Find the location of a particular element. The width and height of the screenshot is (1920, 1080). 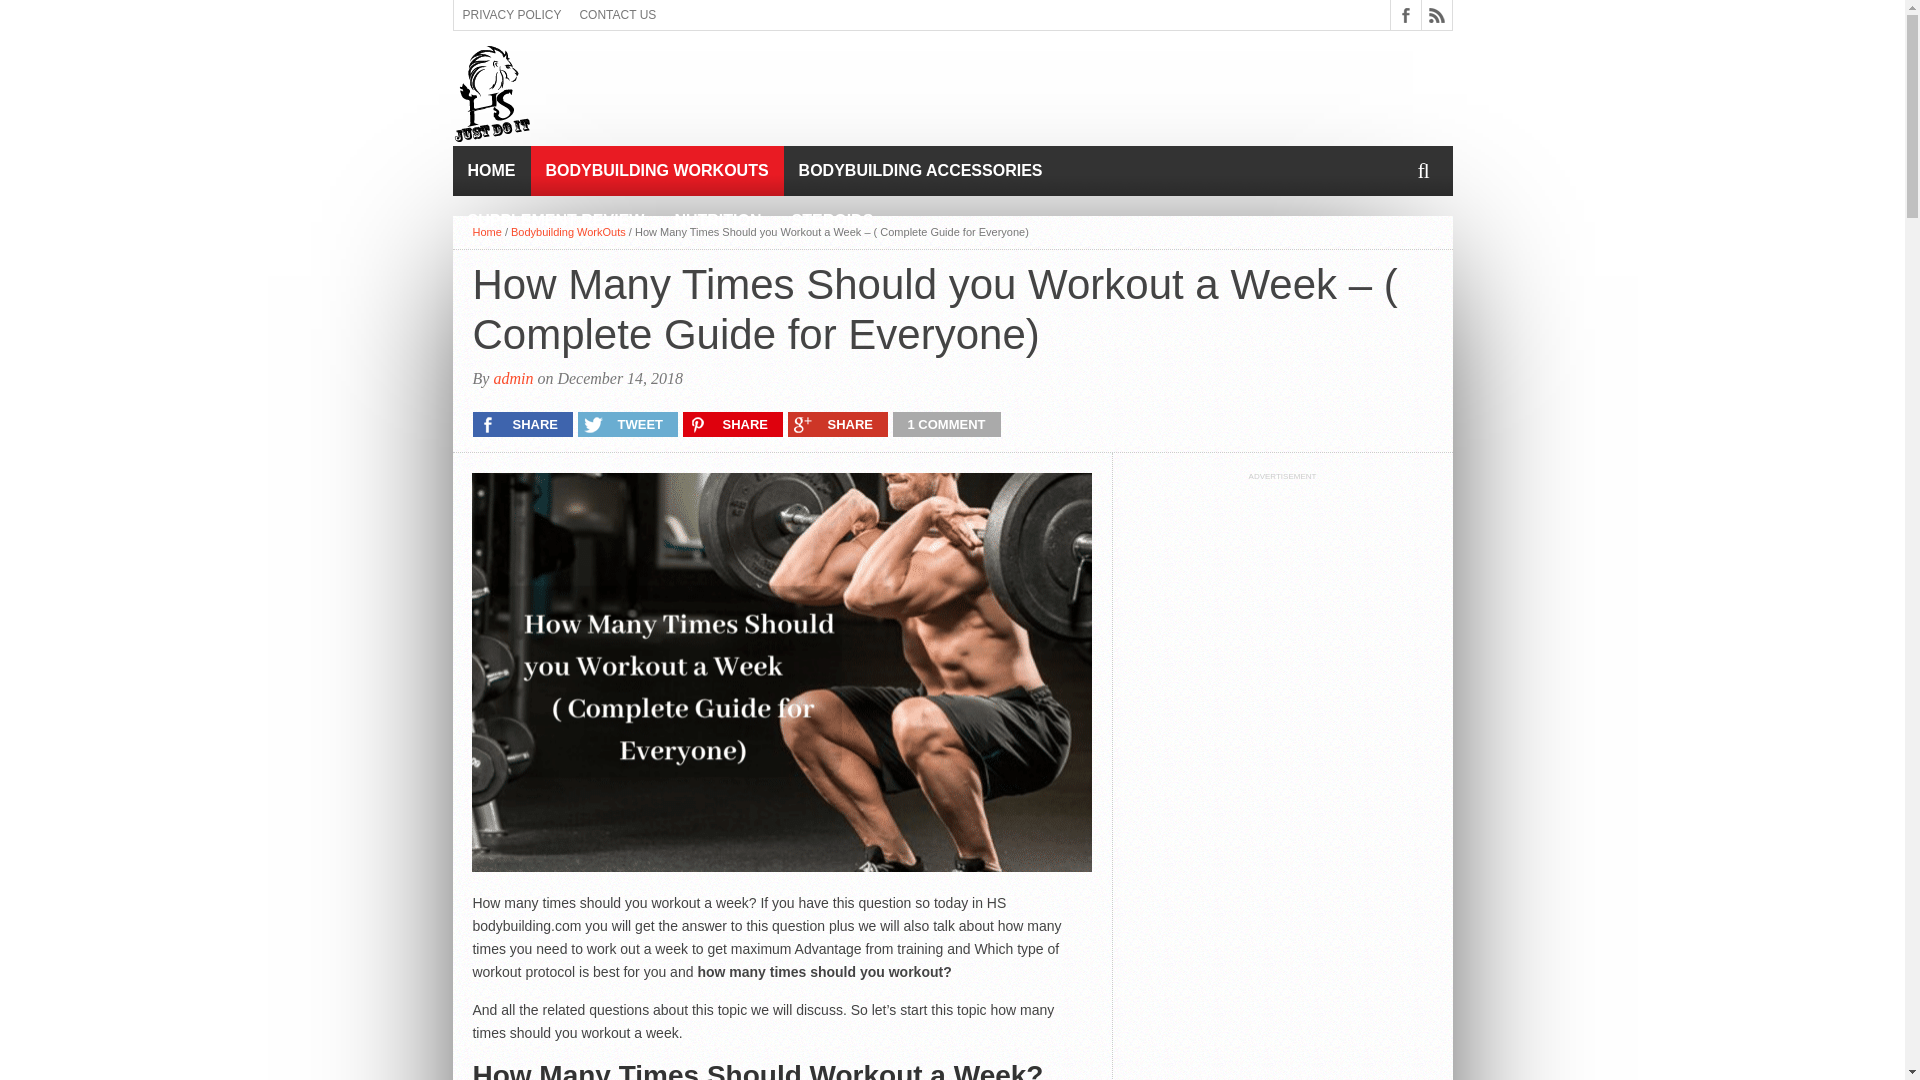

BODYBUILDING WORKOUTS is located at coordinates (656, 170).